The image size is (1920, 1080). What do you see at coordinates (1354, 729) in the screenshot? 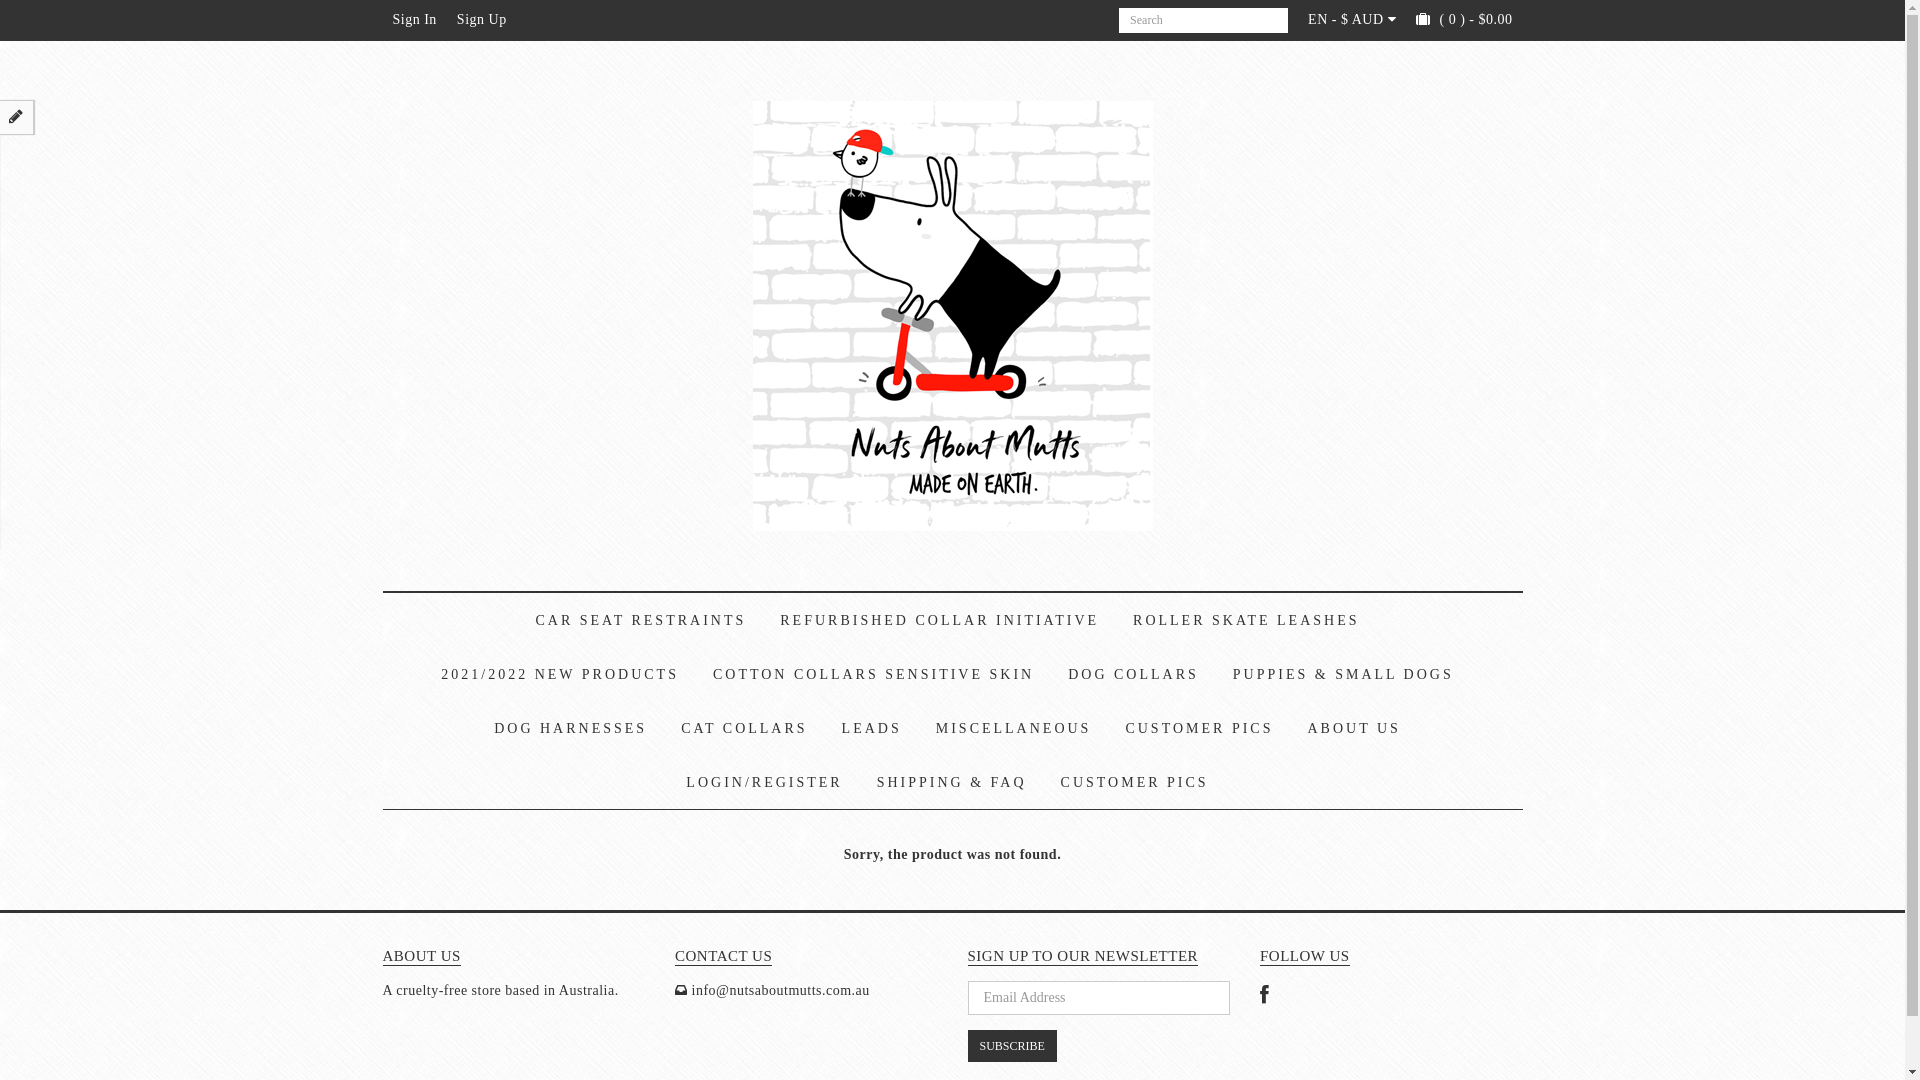
I see `ABOUT US` at bounding box center [1354, 729].